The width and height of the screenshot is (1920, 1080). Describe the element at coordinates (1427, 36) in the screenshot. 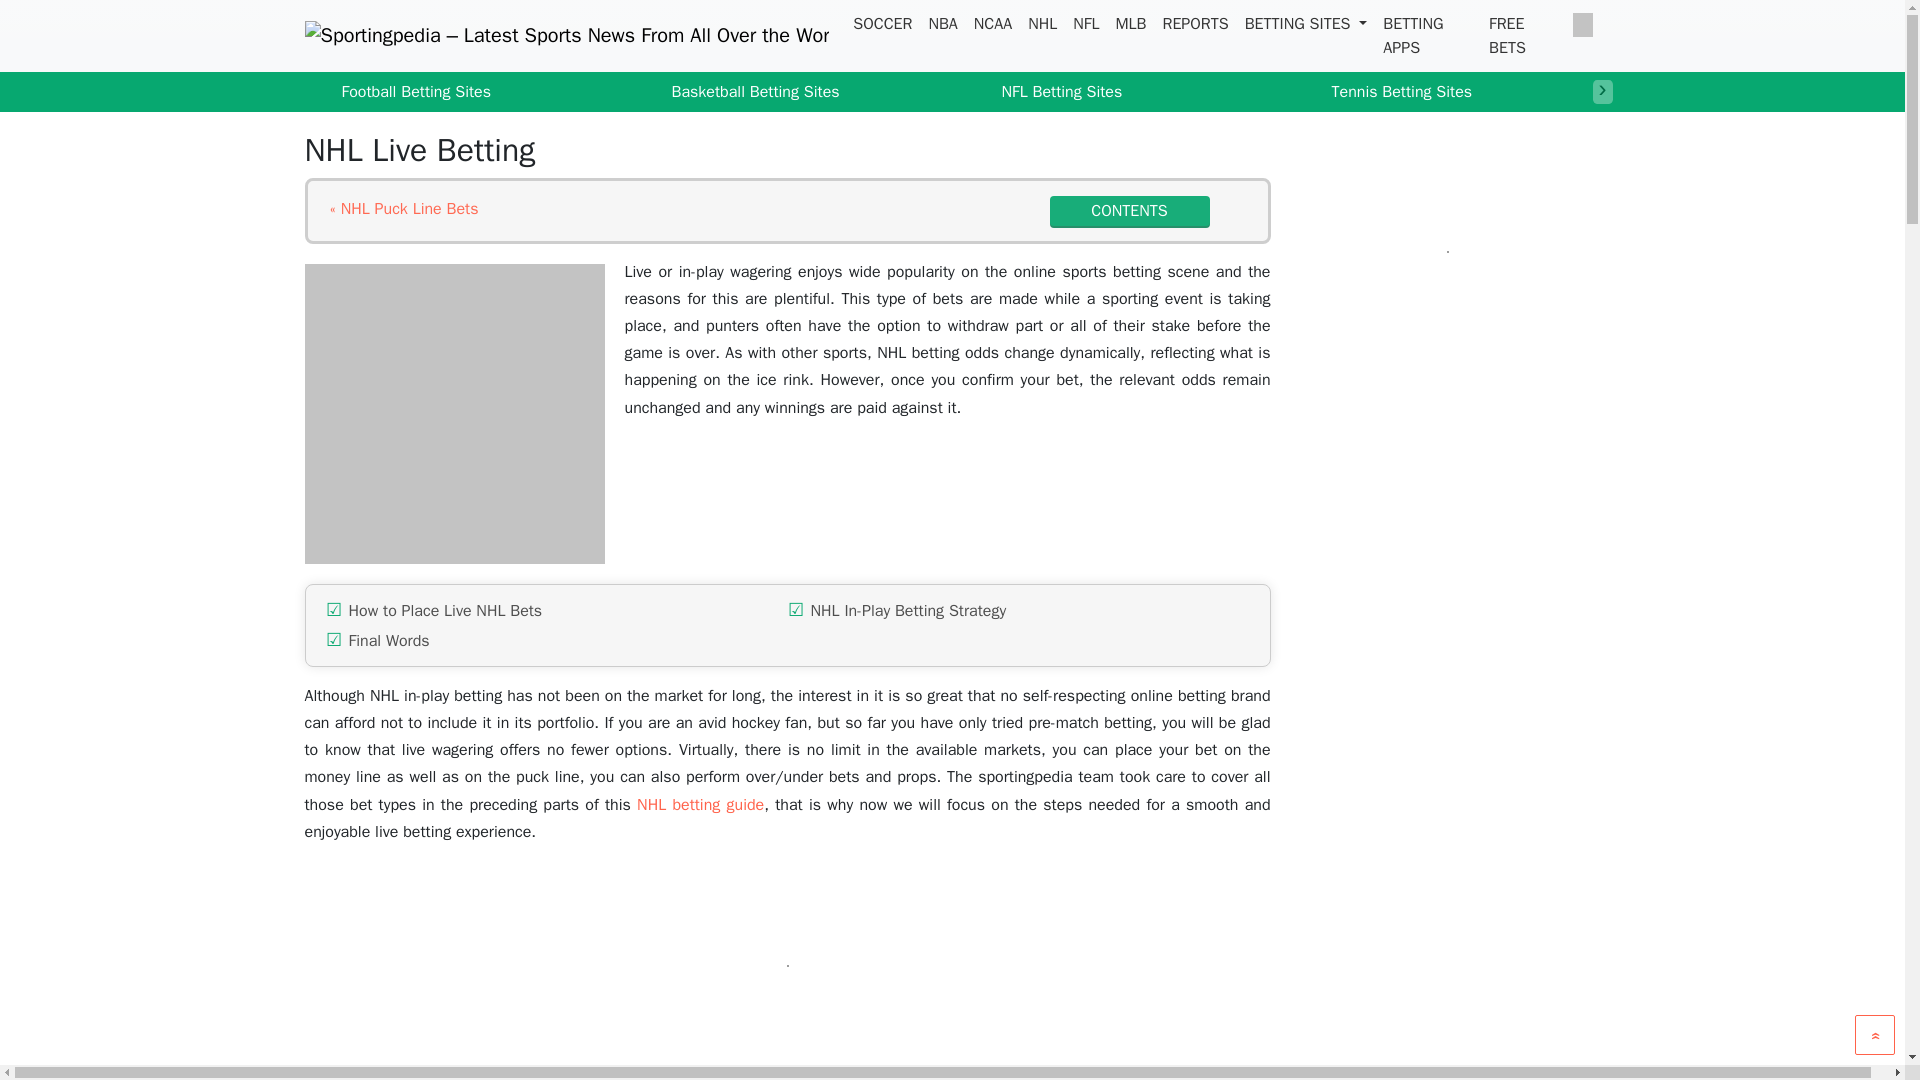

I see `BETTING APPS` at that location.